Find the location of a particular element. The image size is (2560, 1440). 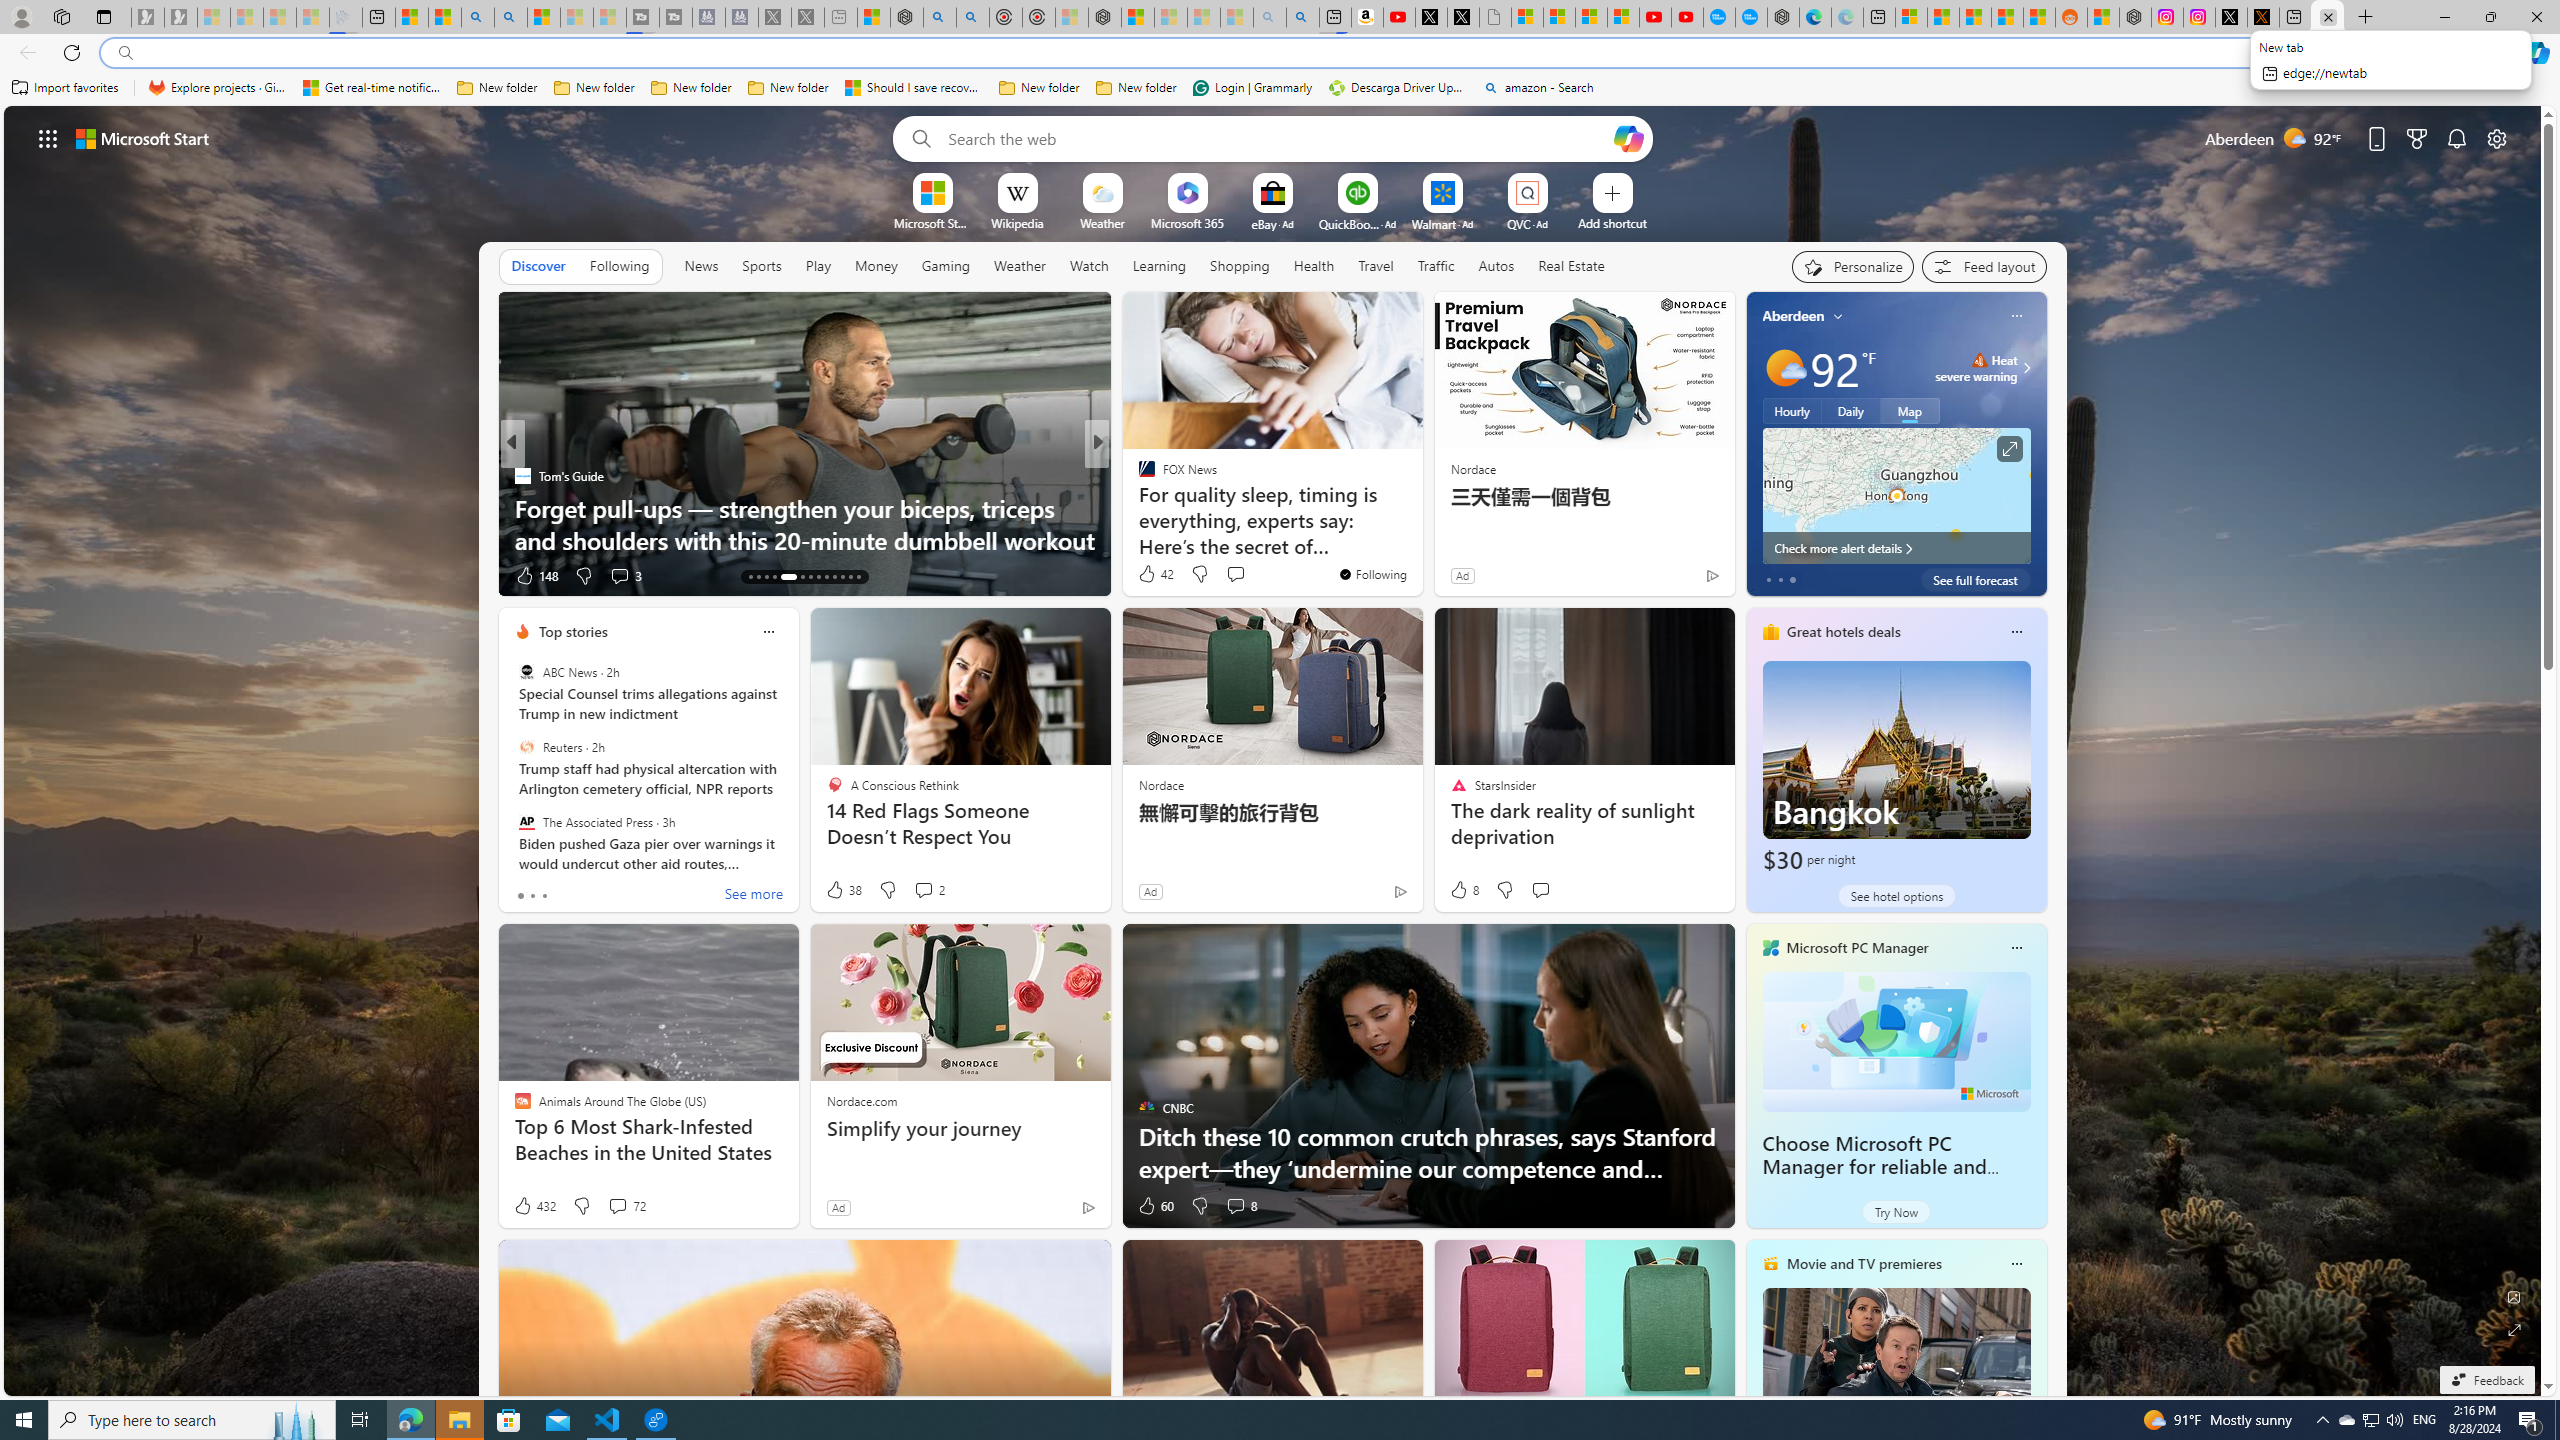

Class: control is located at coordinates (48, 138).